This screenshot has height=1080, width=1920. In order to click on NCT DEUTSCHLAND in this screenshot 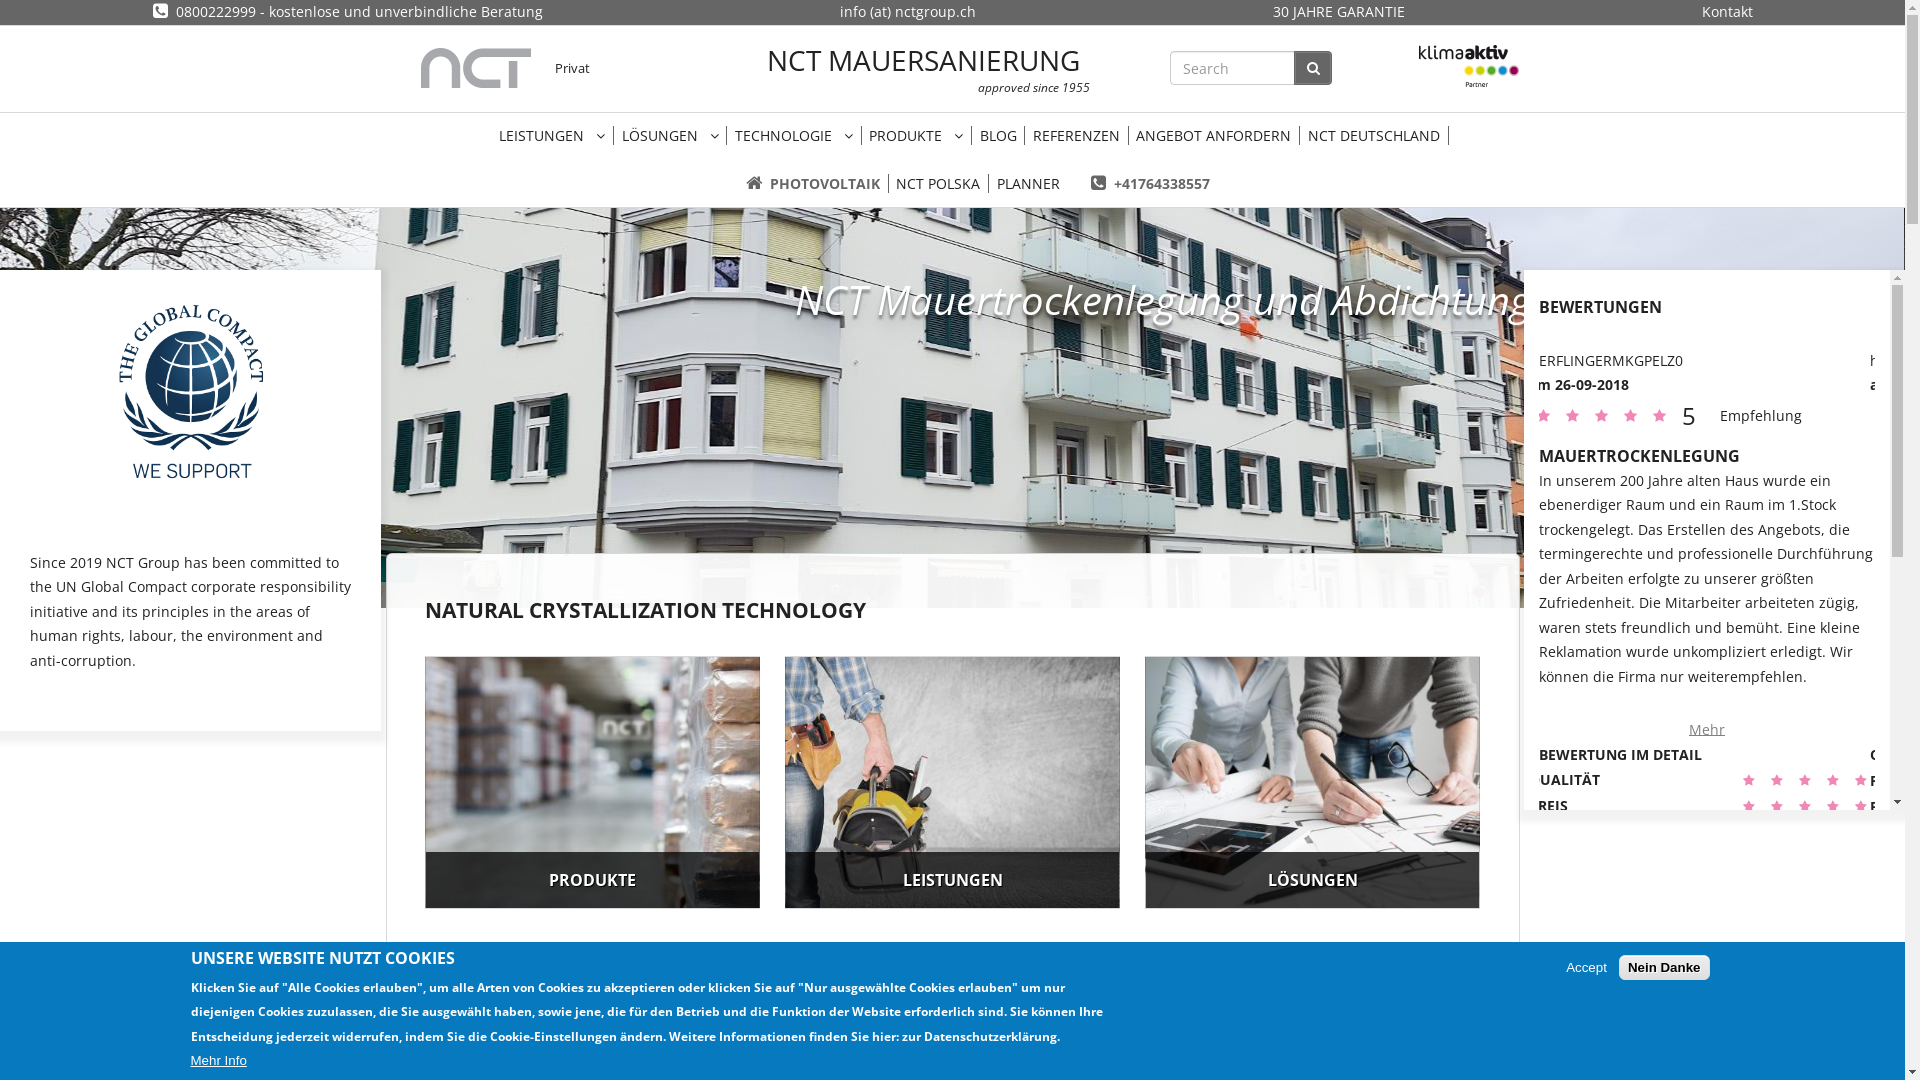, I will do `click(1374, 136)`.